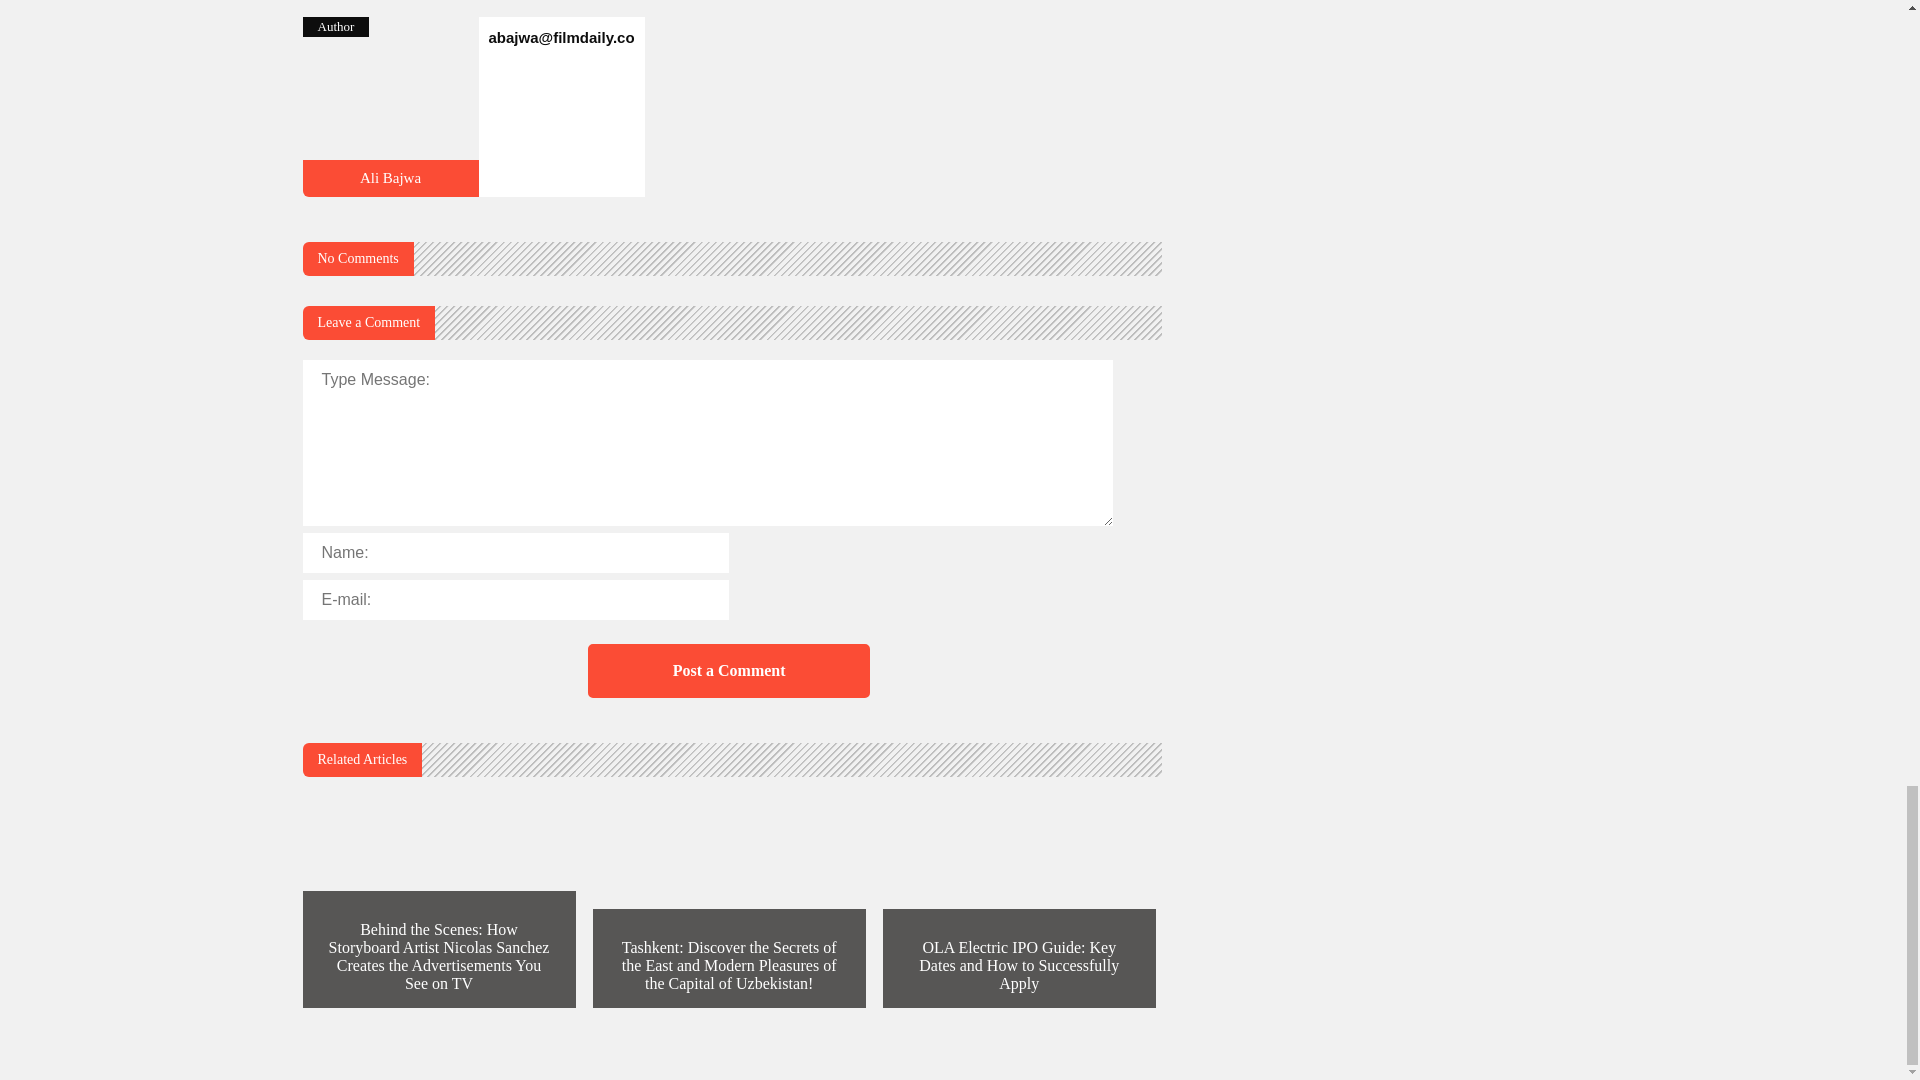 This screenshot has width=1920, height=1080. Describe the element at coordinates (390, 177) in the screenshot. I see `10 Essential Reasons Why Your Dog Needs Pet Insurance` at that location.